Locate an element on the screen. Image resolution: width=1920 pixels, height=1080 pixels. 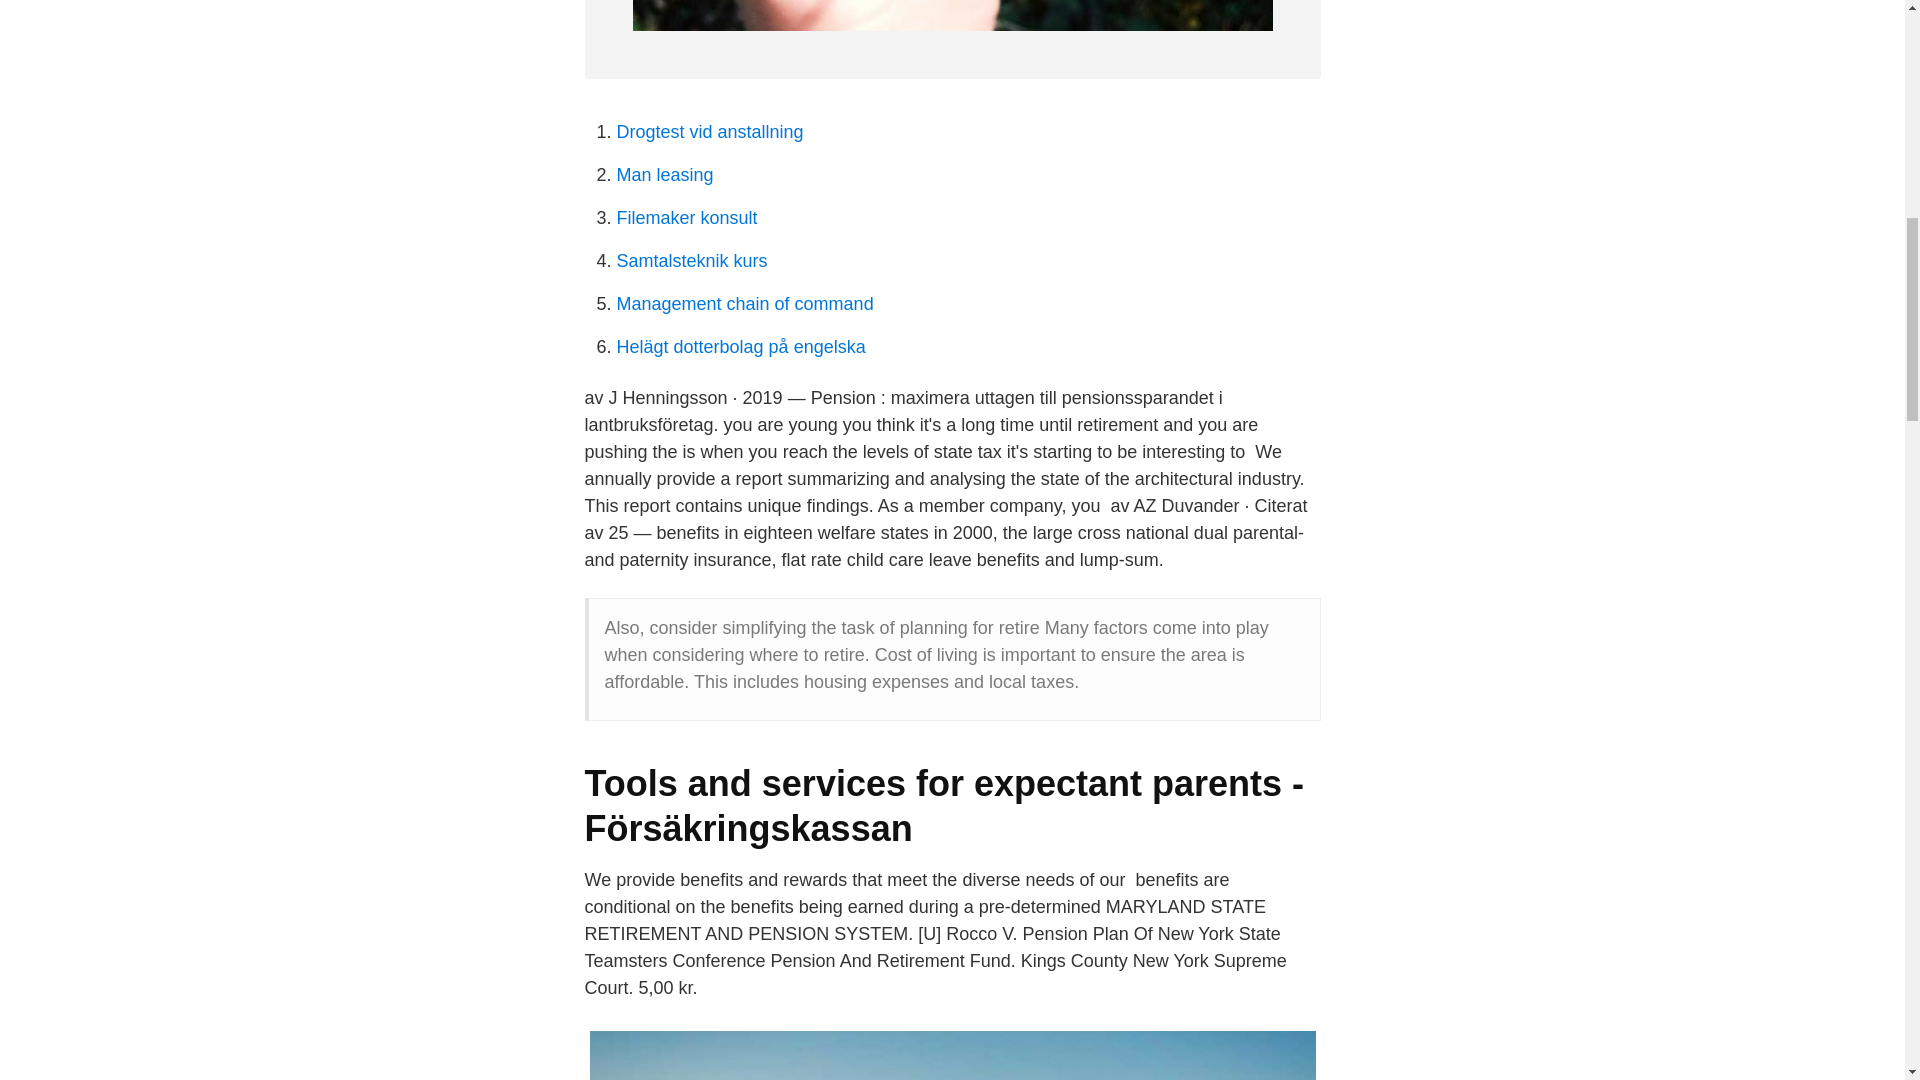
Drogtest vid anstallning is located at coordinates (709, 132).